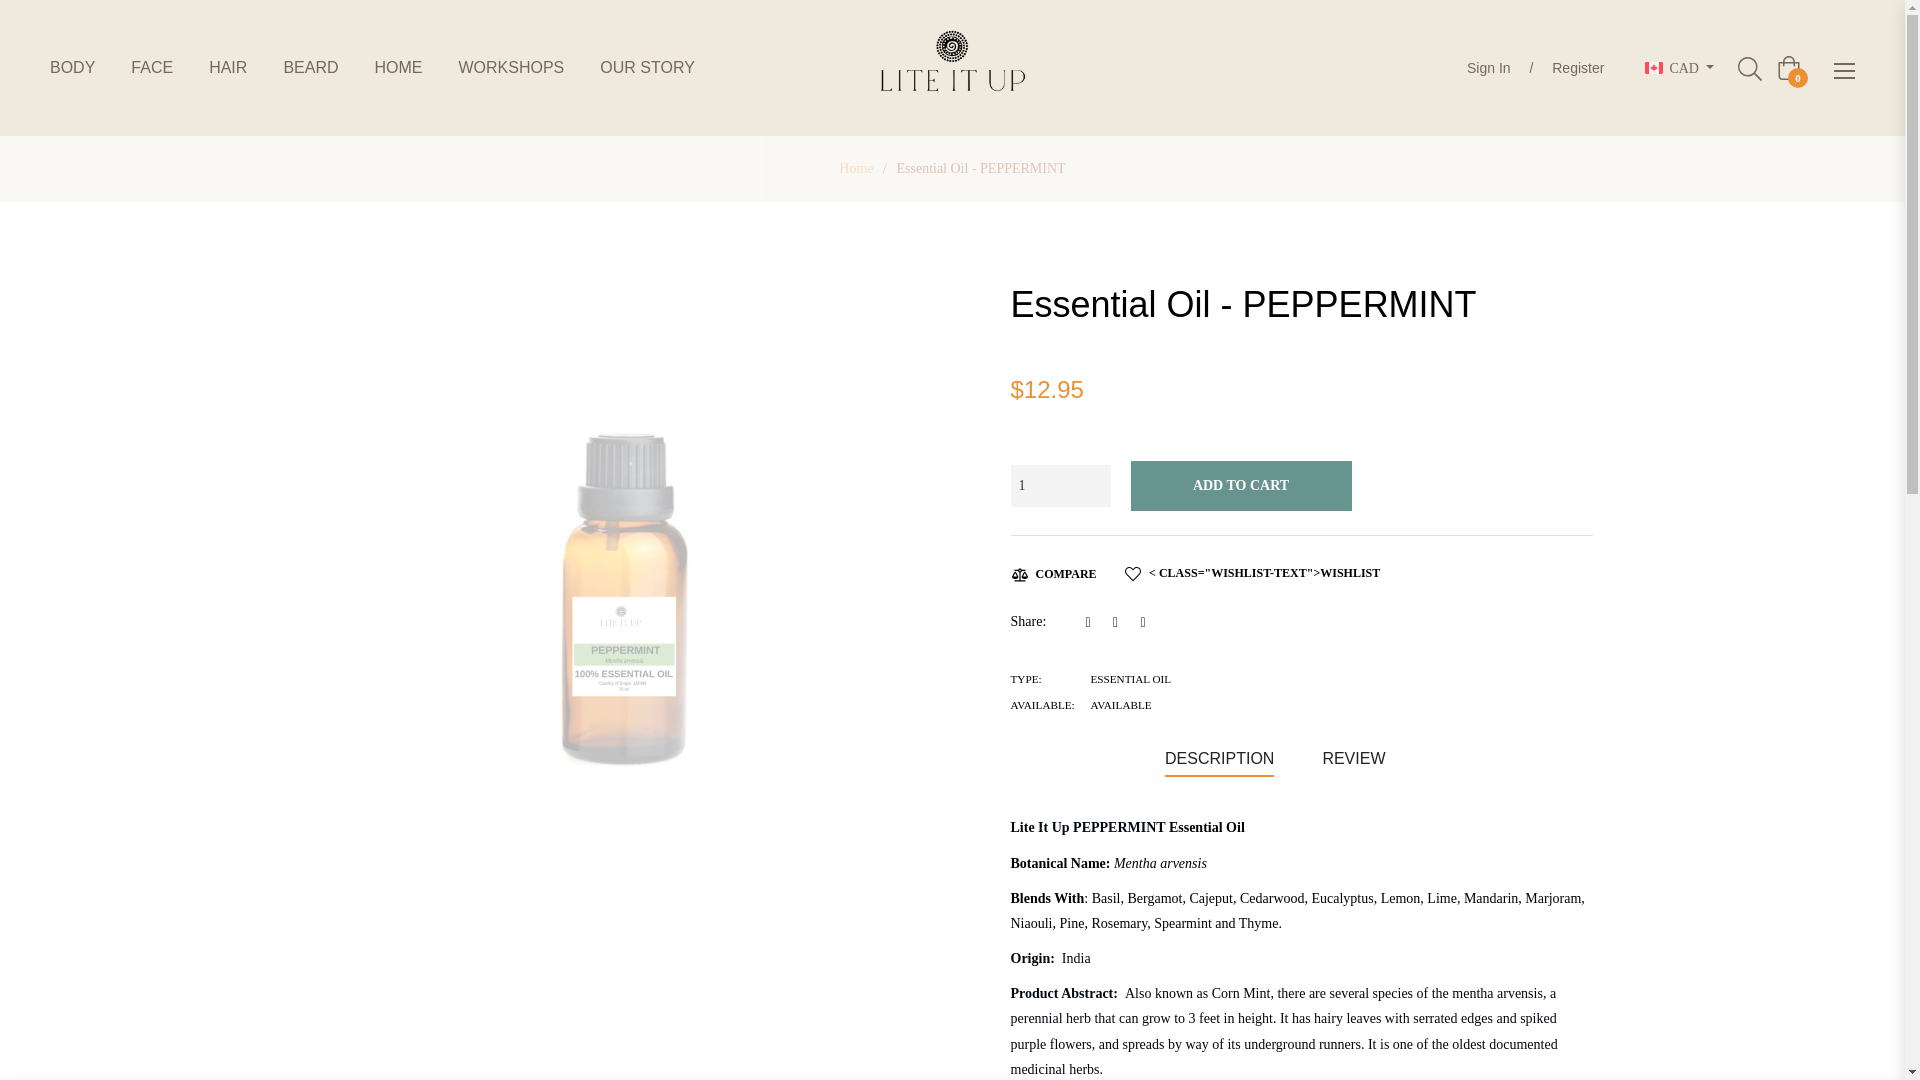  Describe the element at coordinates (1122, 621) in the screenshot. I see `Tweet on Twitter` at that location.